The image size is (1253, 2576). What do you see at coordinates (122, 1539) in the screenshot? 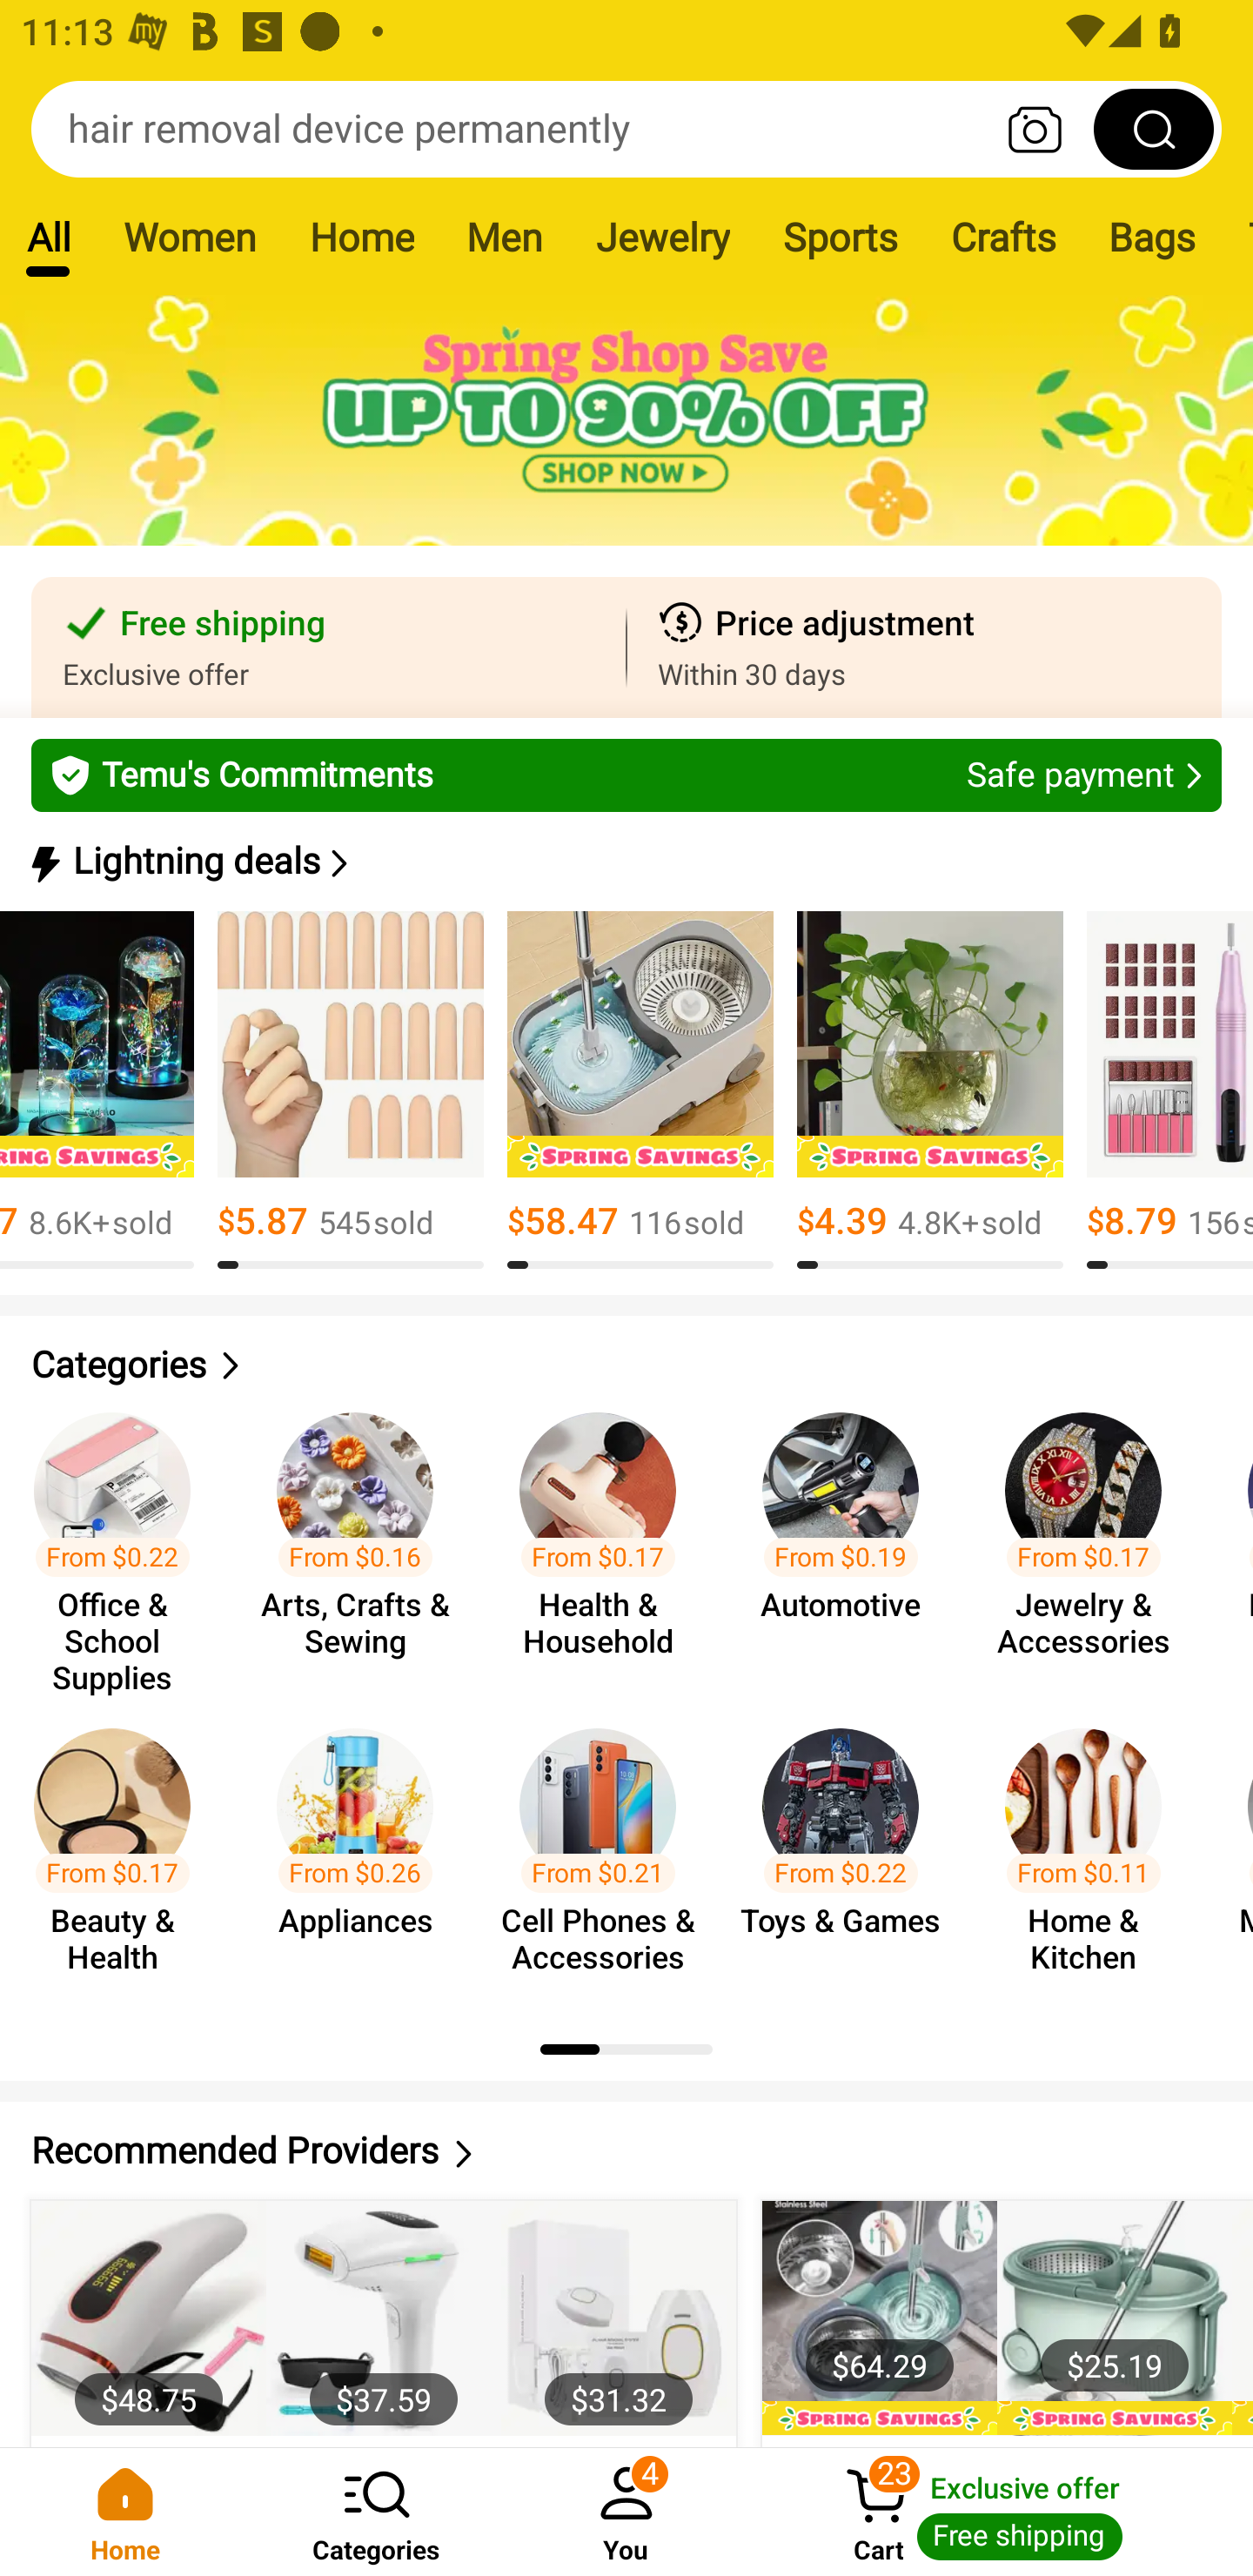
I see `From $0.22 Office & School Supplies` at bounding box center [122, 1539].